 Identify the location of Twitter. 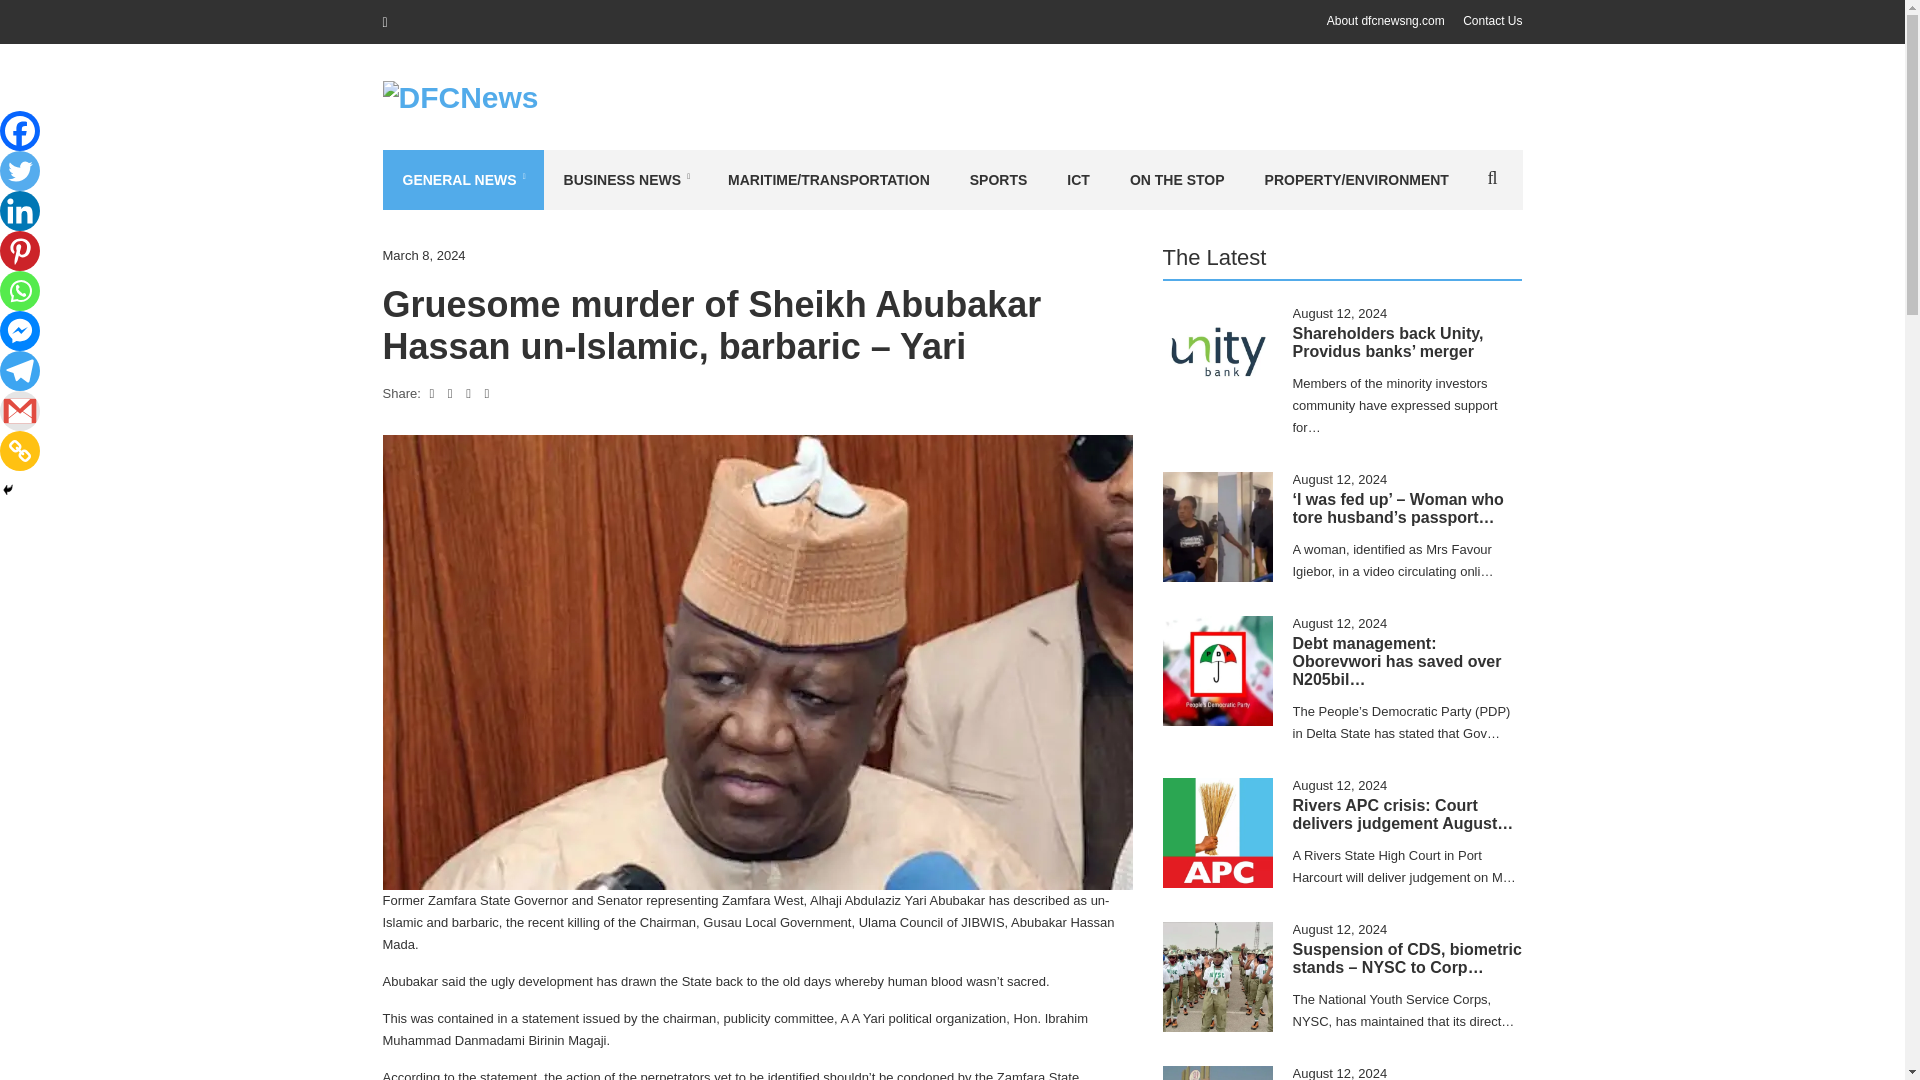
(20, 171).